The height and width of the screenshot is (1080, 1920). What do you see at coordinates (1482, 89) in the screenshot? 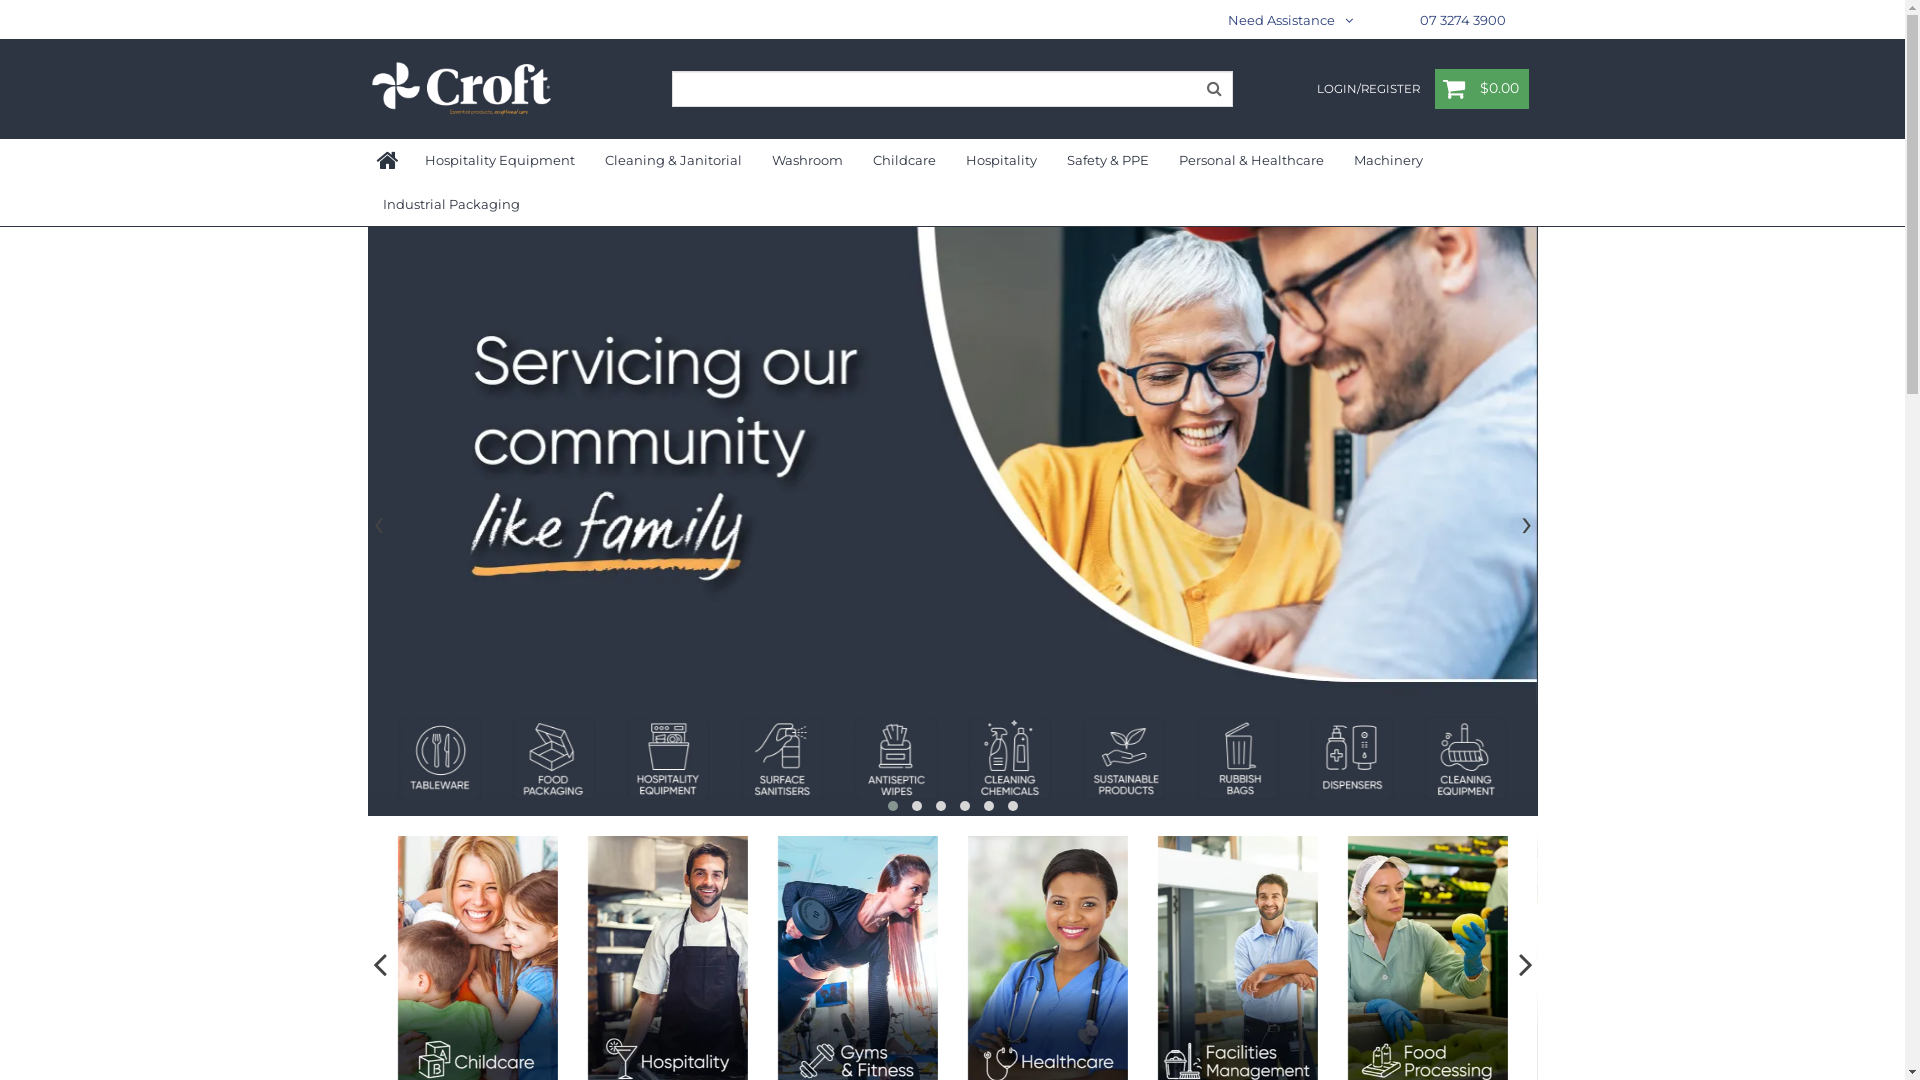
I see `$0.00` at bounding box center [1482, 89].